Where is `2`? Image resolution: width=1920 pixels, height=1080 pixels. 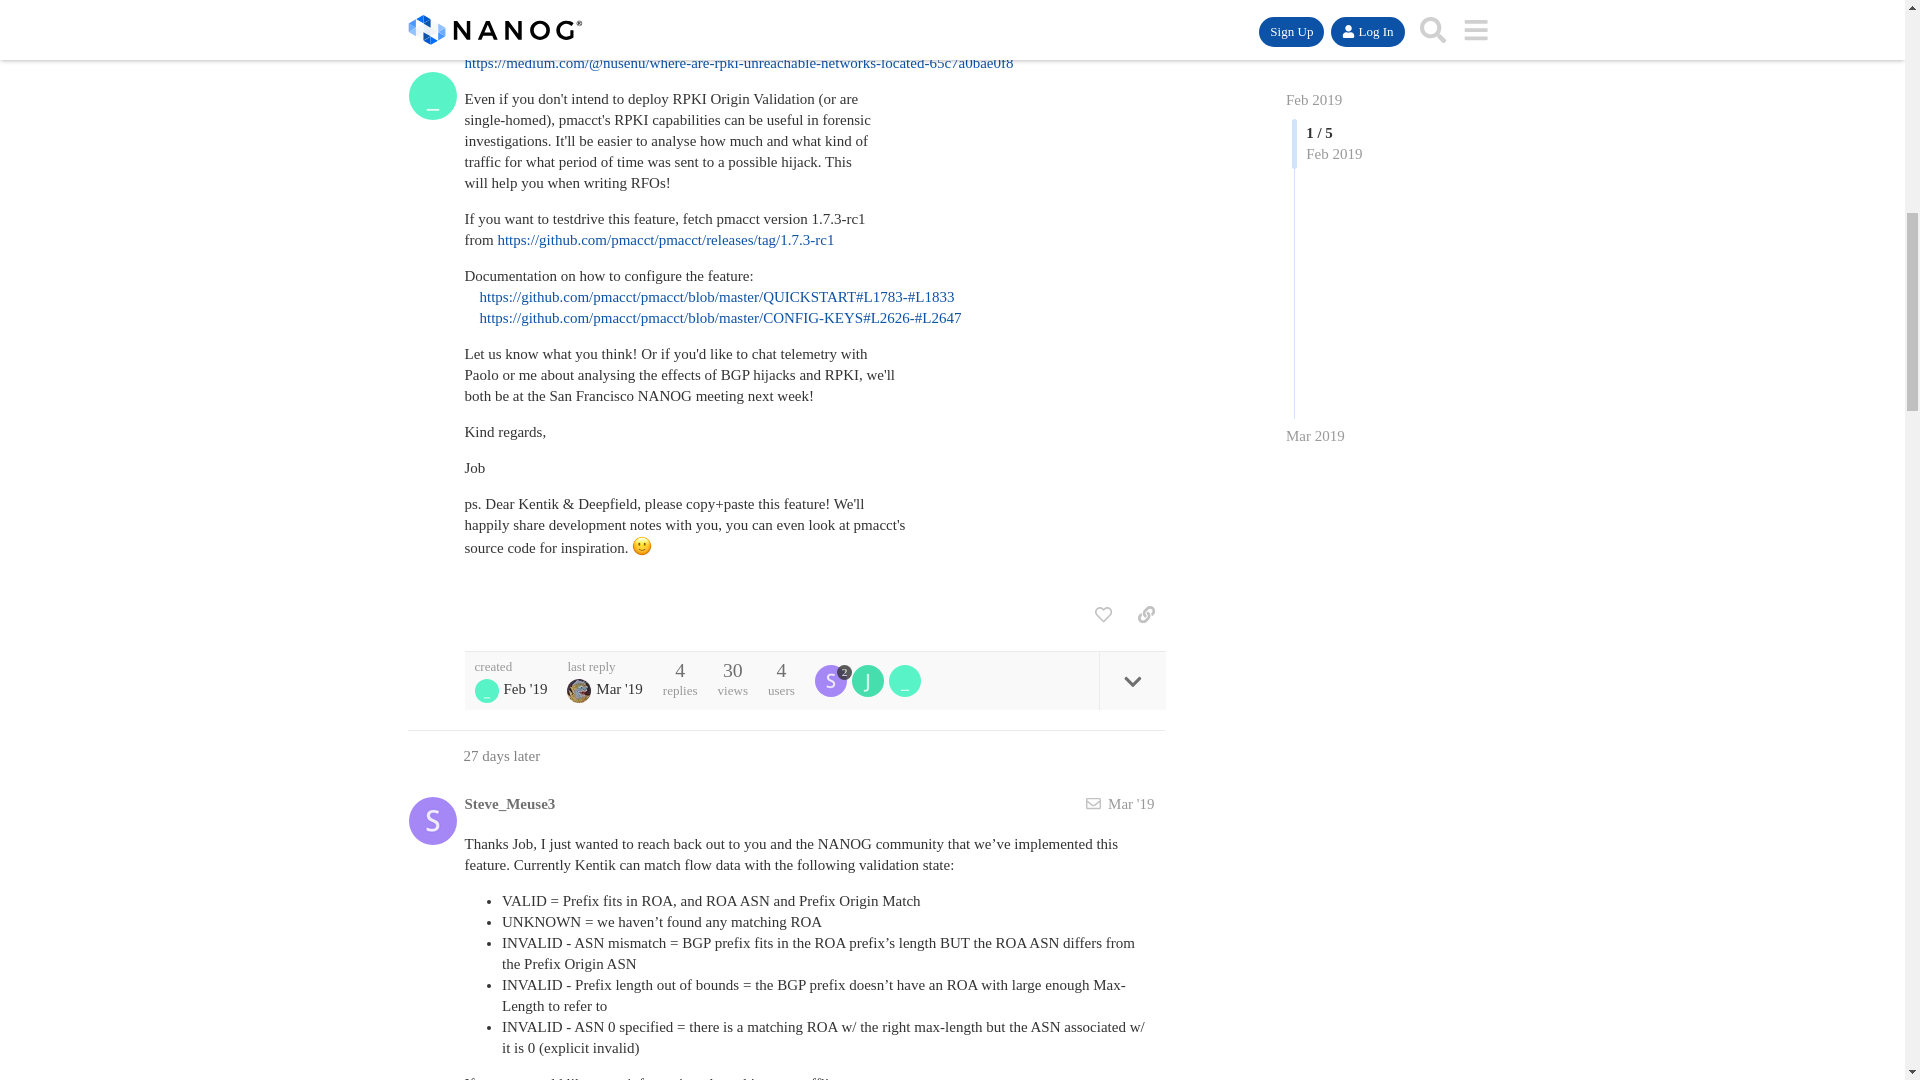
2 is located at coordinates (833, 680).